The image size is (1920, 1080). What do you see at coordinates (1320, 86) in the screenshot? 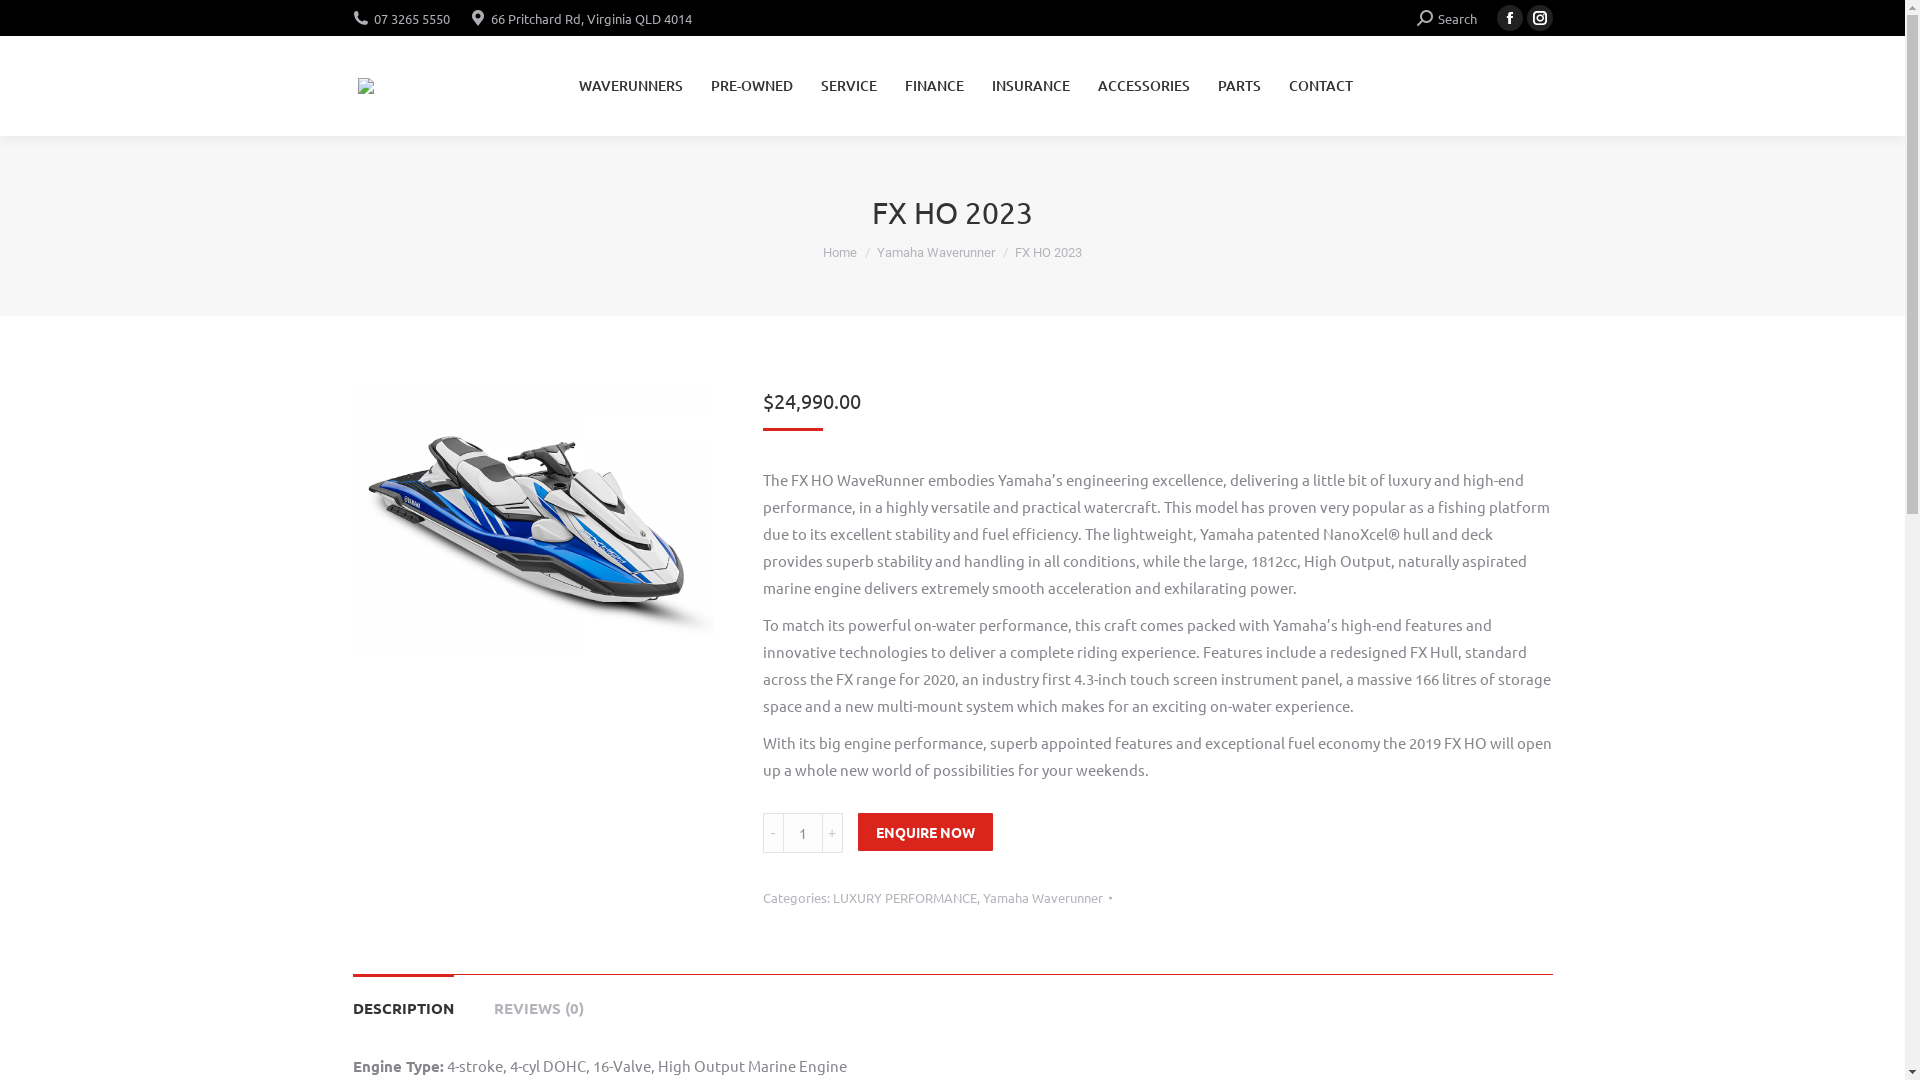
I see `CONTACT` at bounding box center [1320, 86].